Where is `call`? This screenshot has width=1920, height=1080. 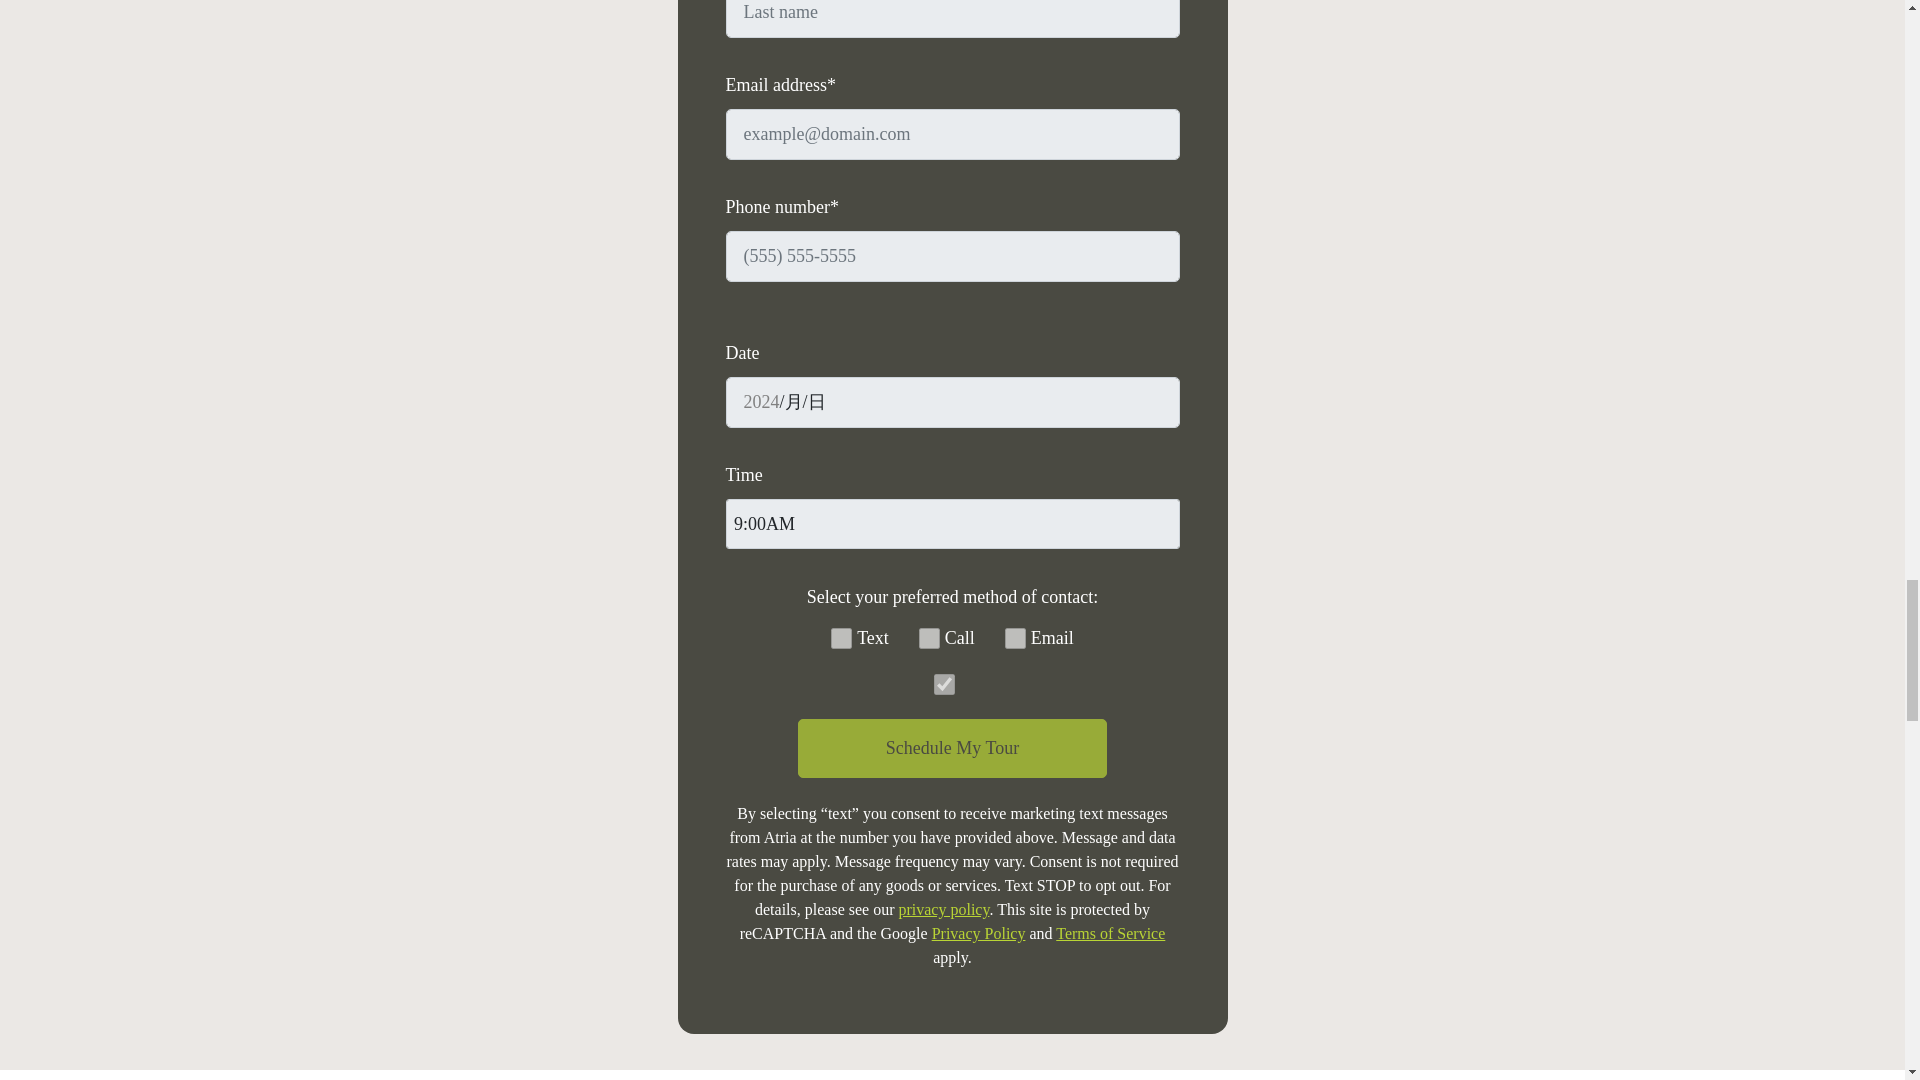
call is located at coordinates (930, 638).